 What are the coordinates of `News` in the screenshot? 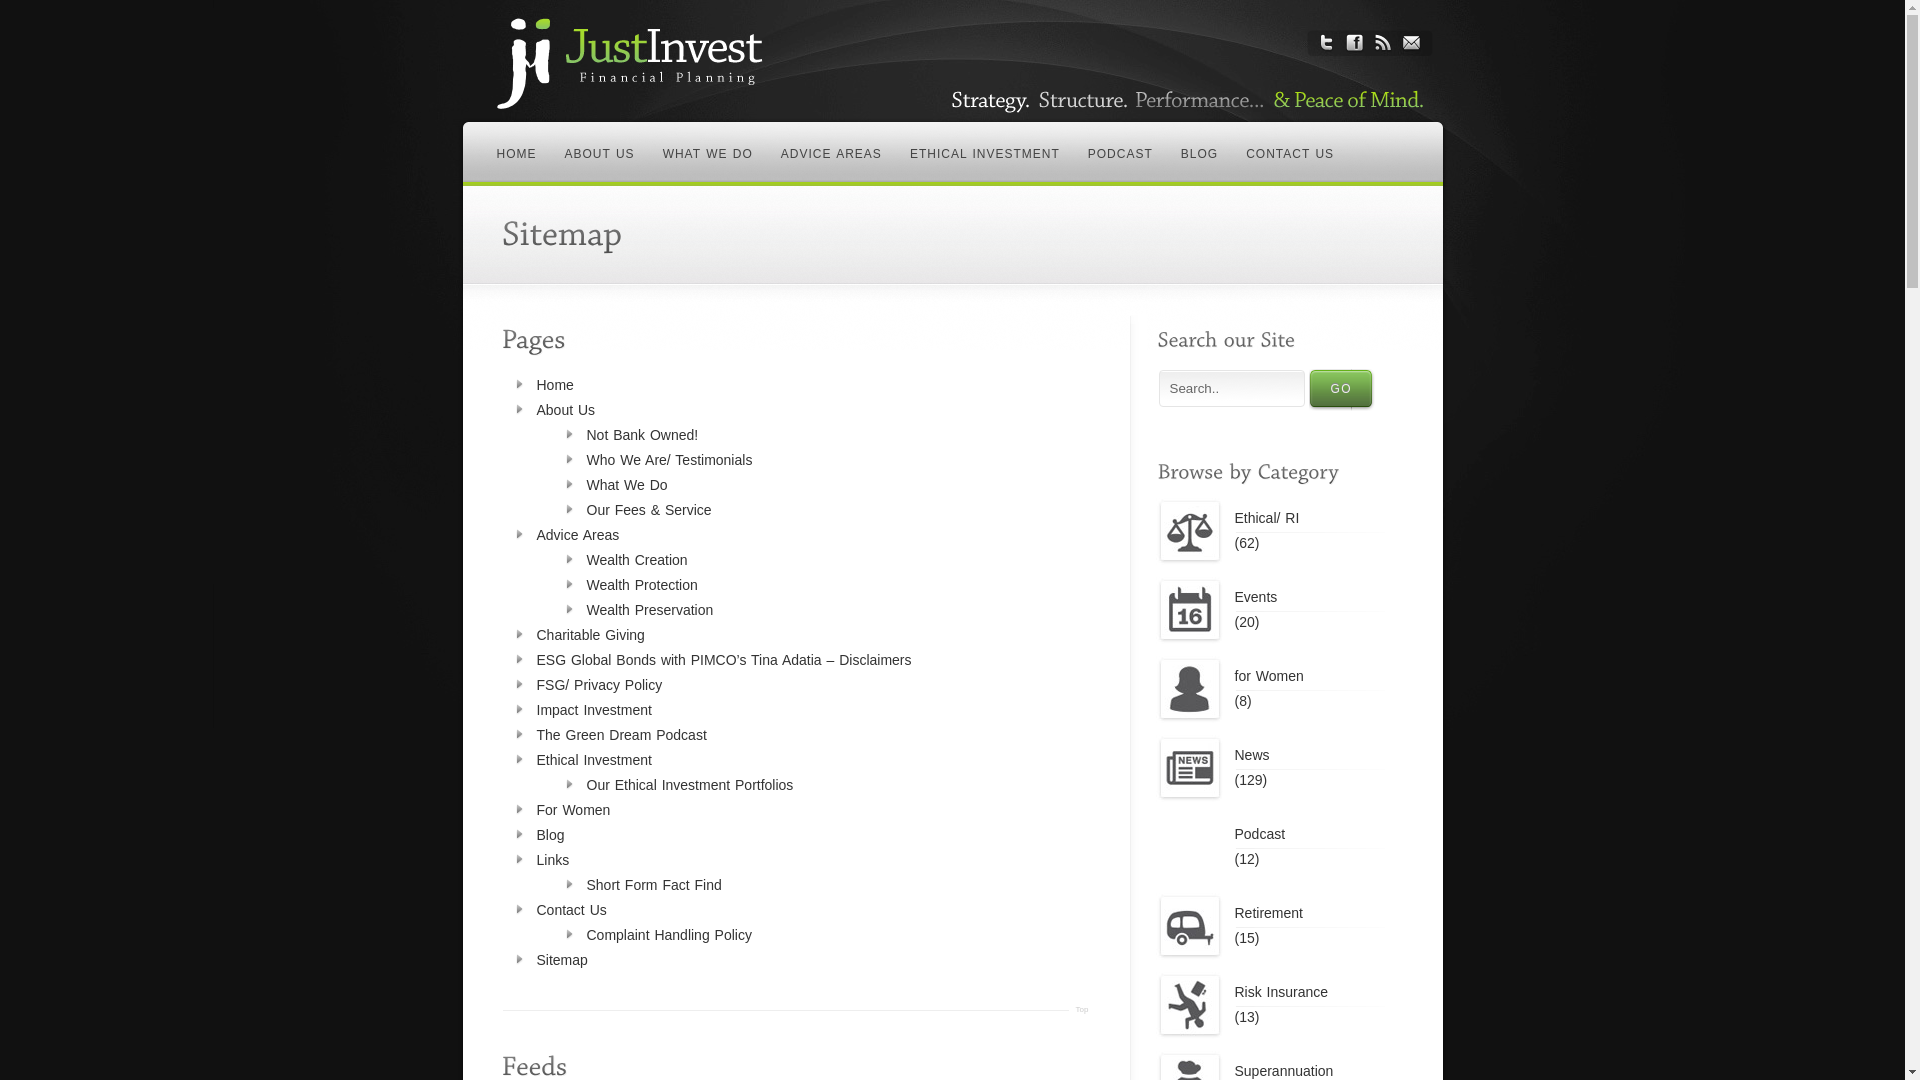 It's located at (1309, 754).